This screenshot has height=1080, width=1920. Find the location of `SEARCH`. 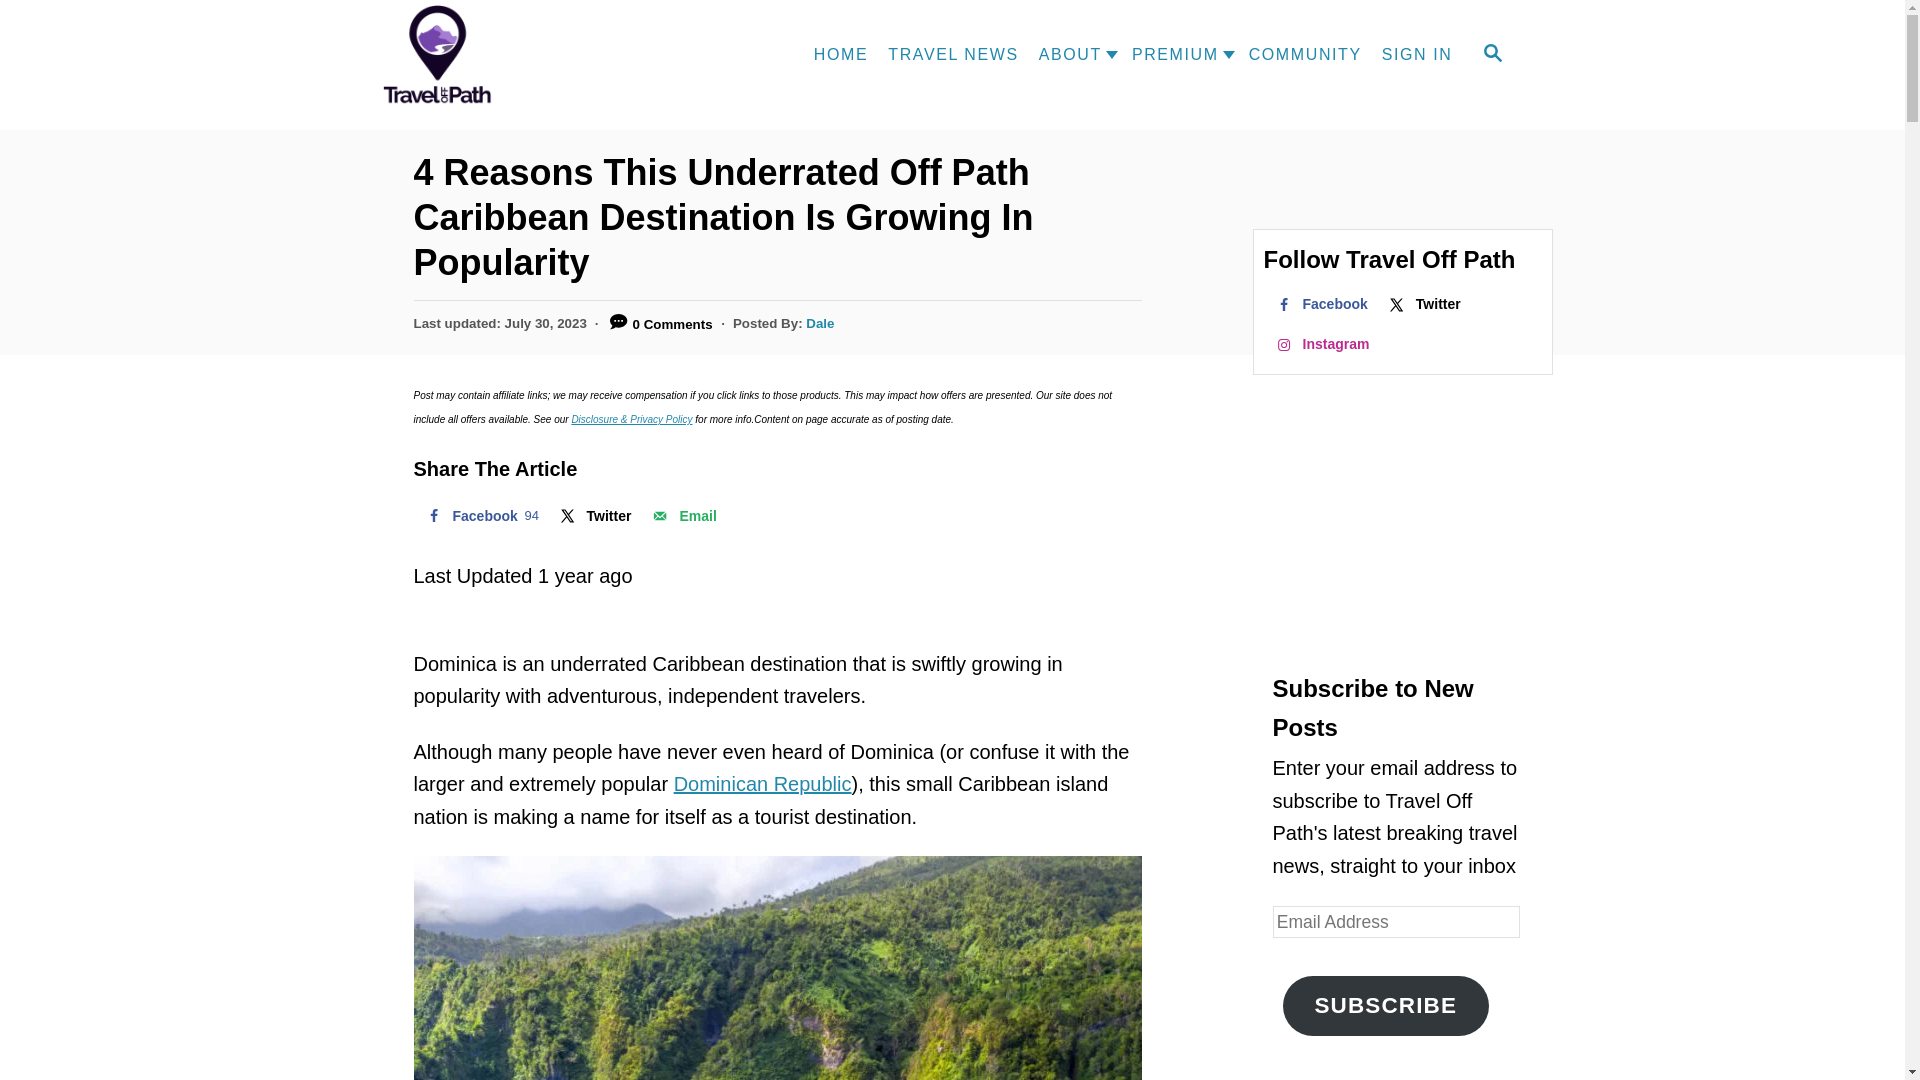

SEARCH is located at coordinates (480, 515).